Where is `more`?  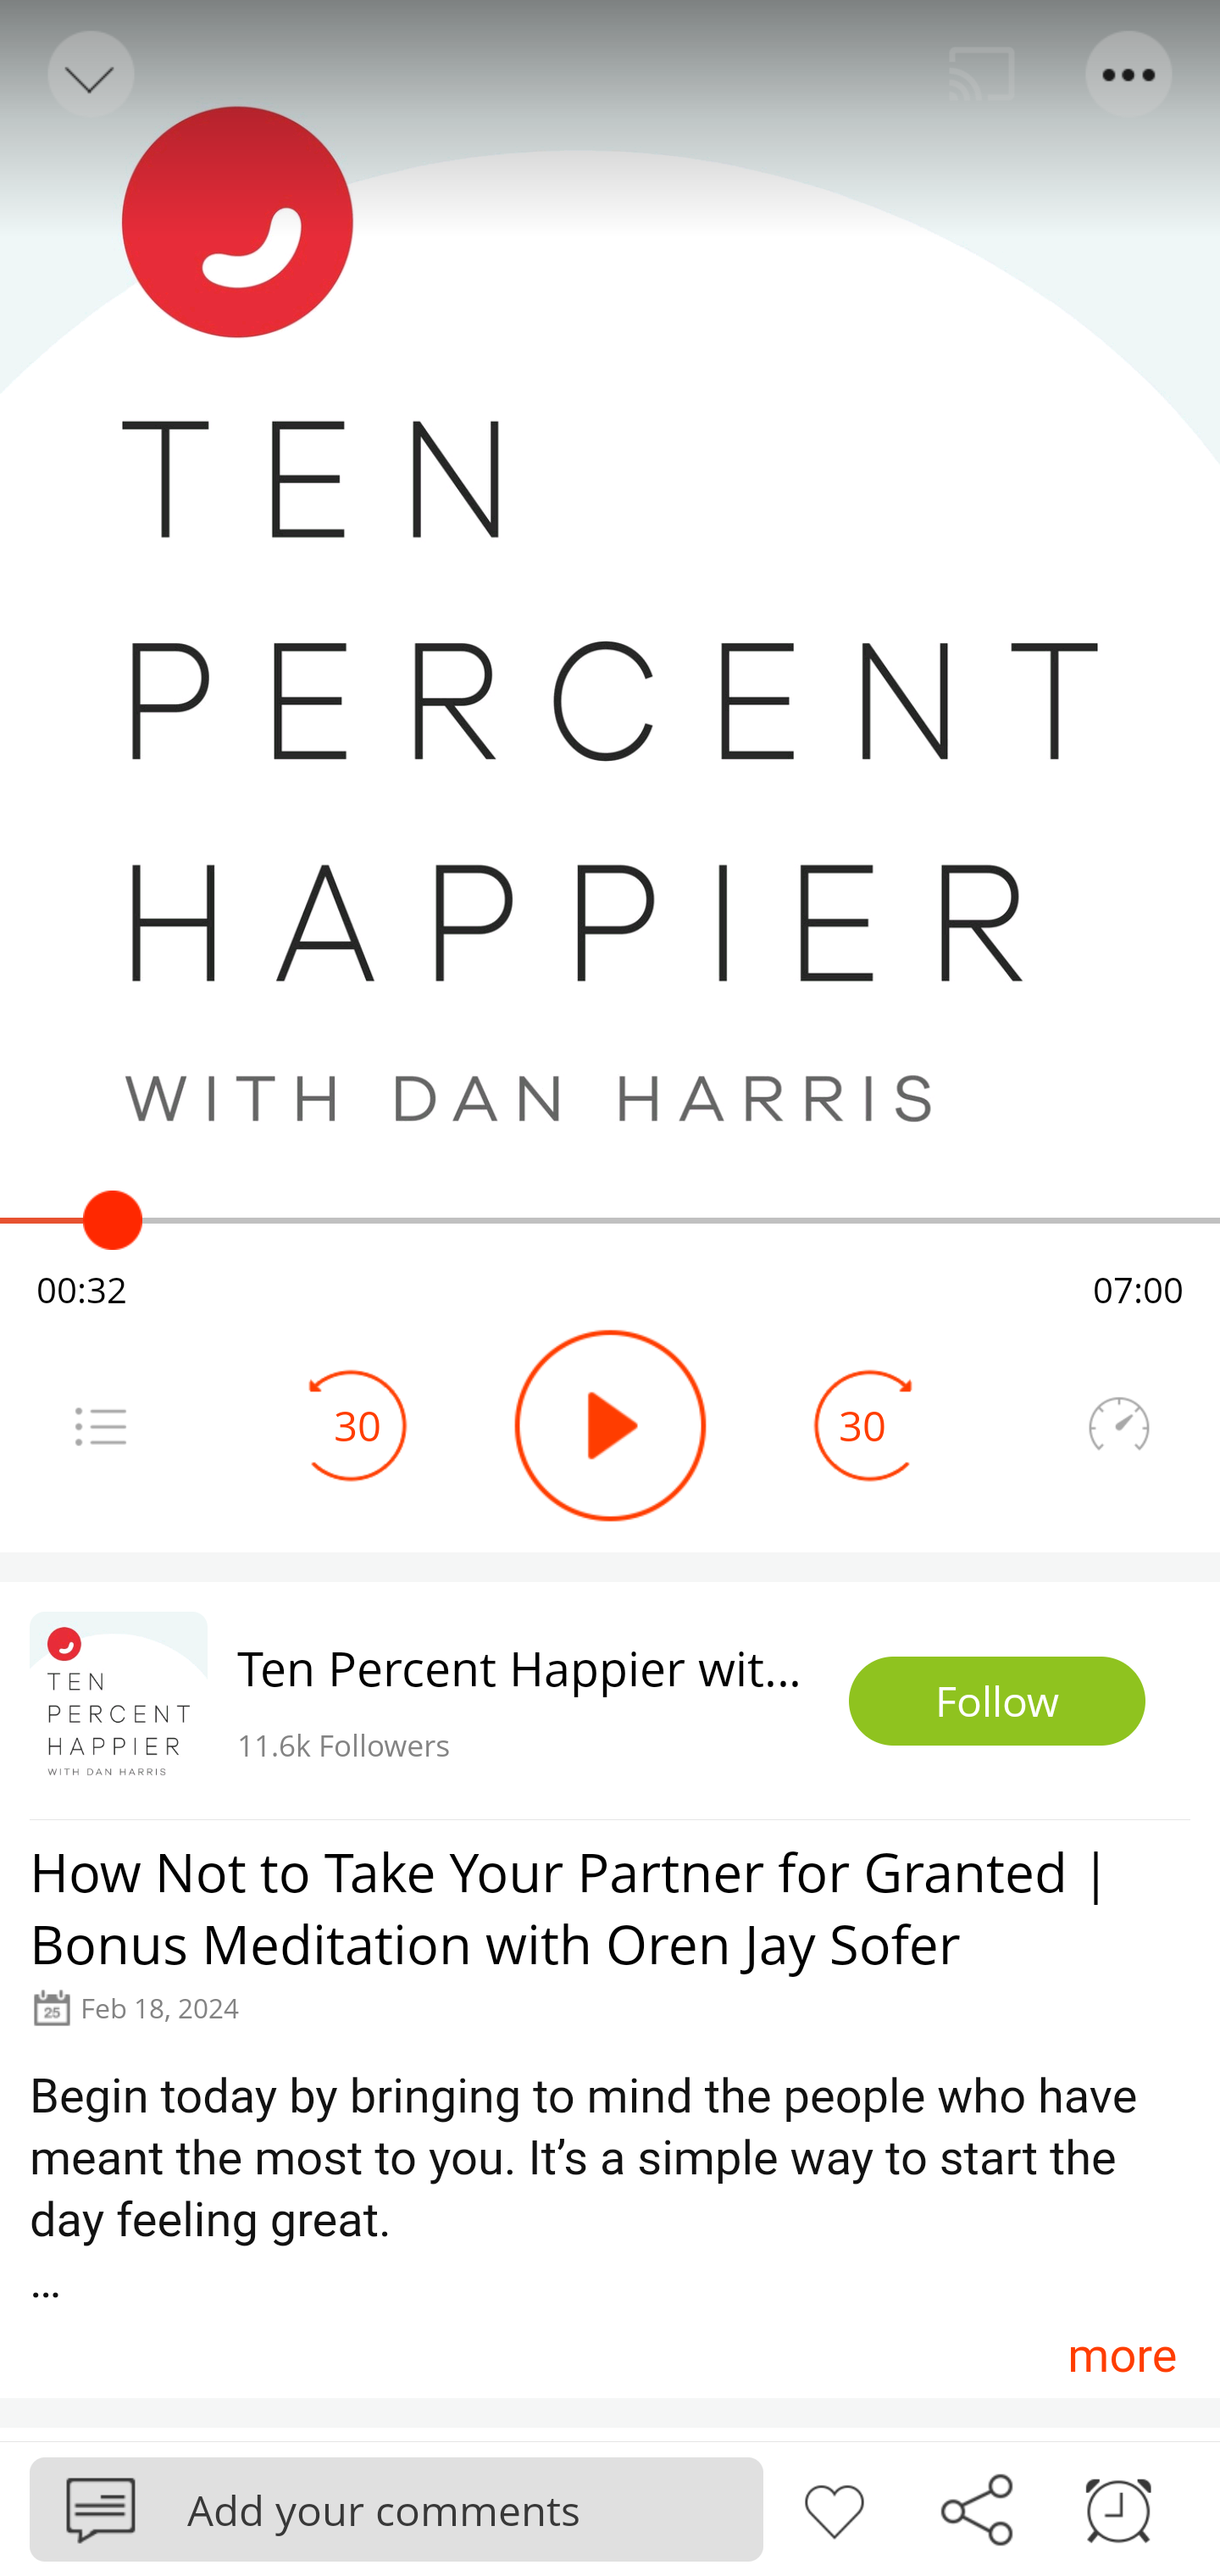 more is located at coordinates (1122, 2354).